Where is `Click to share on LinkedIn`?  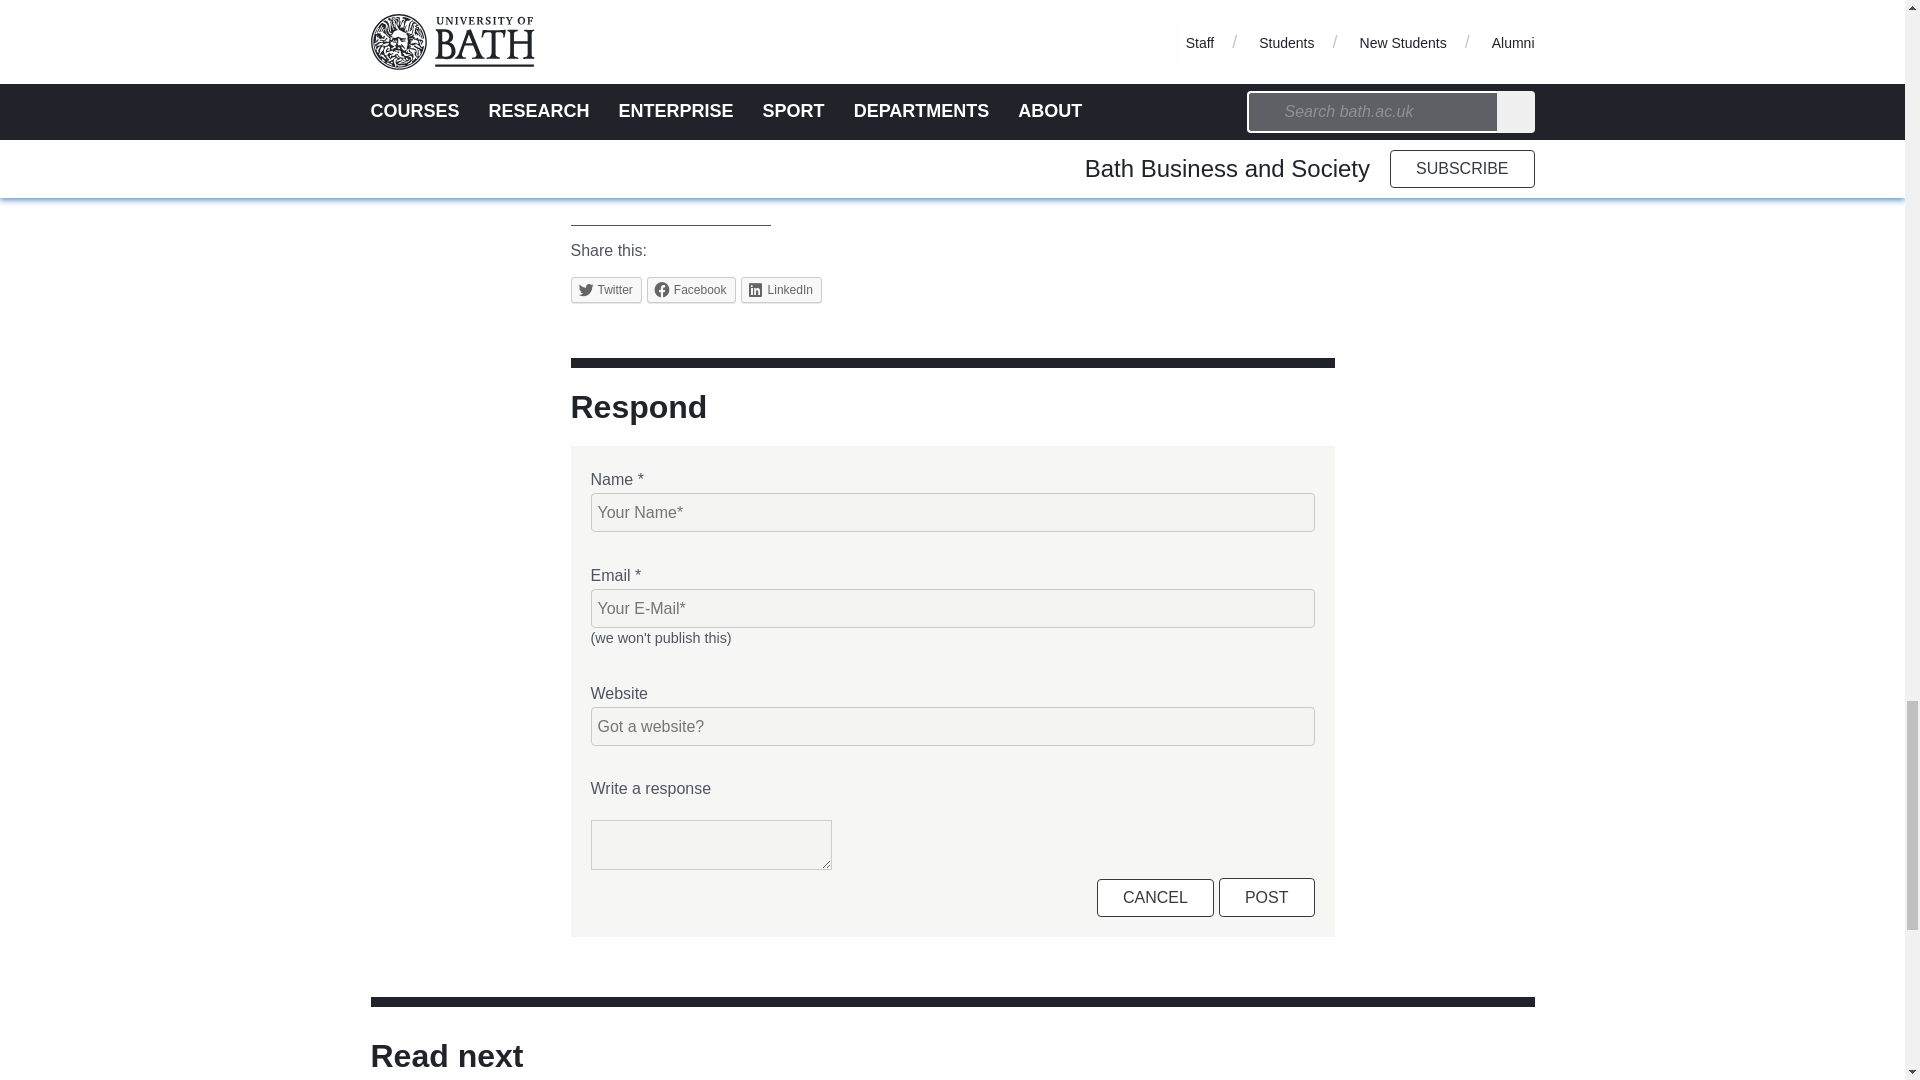
Click to share on LinkedIn is located at coordinates (781, 290).